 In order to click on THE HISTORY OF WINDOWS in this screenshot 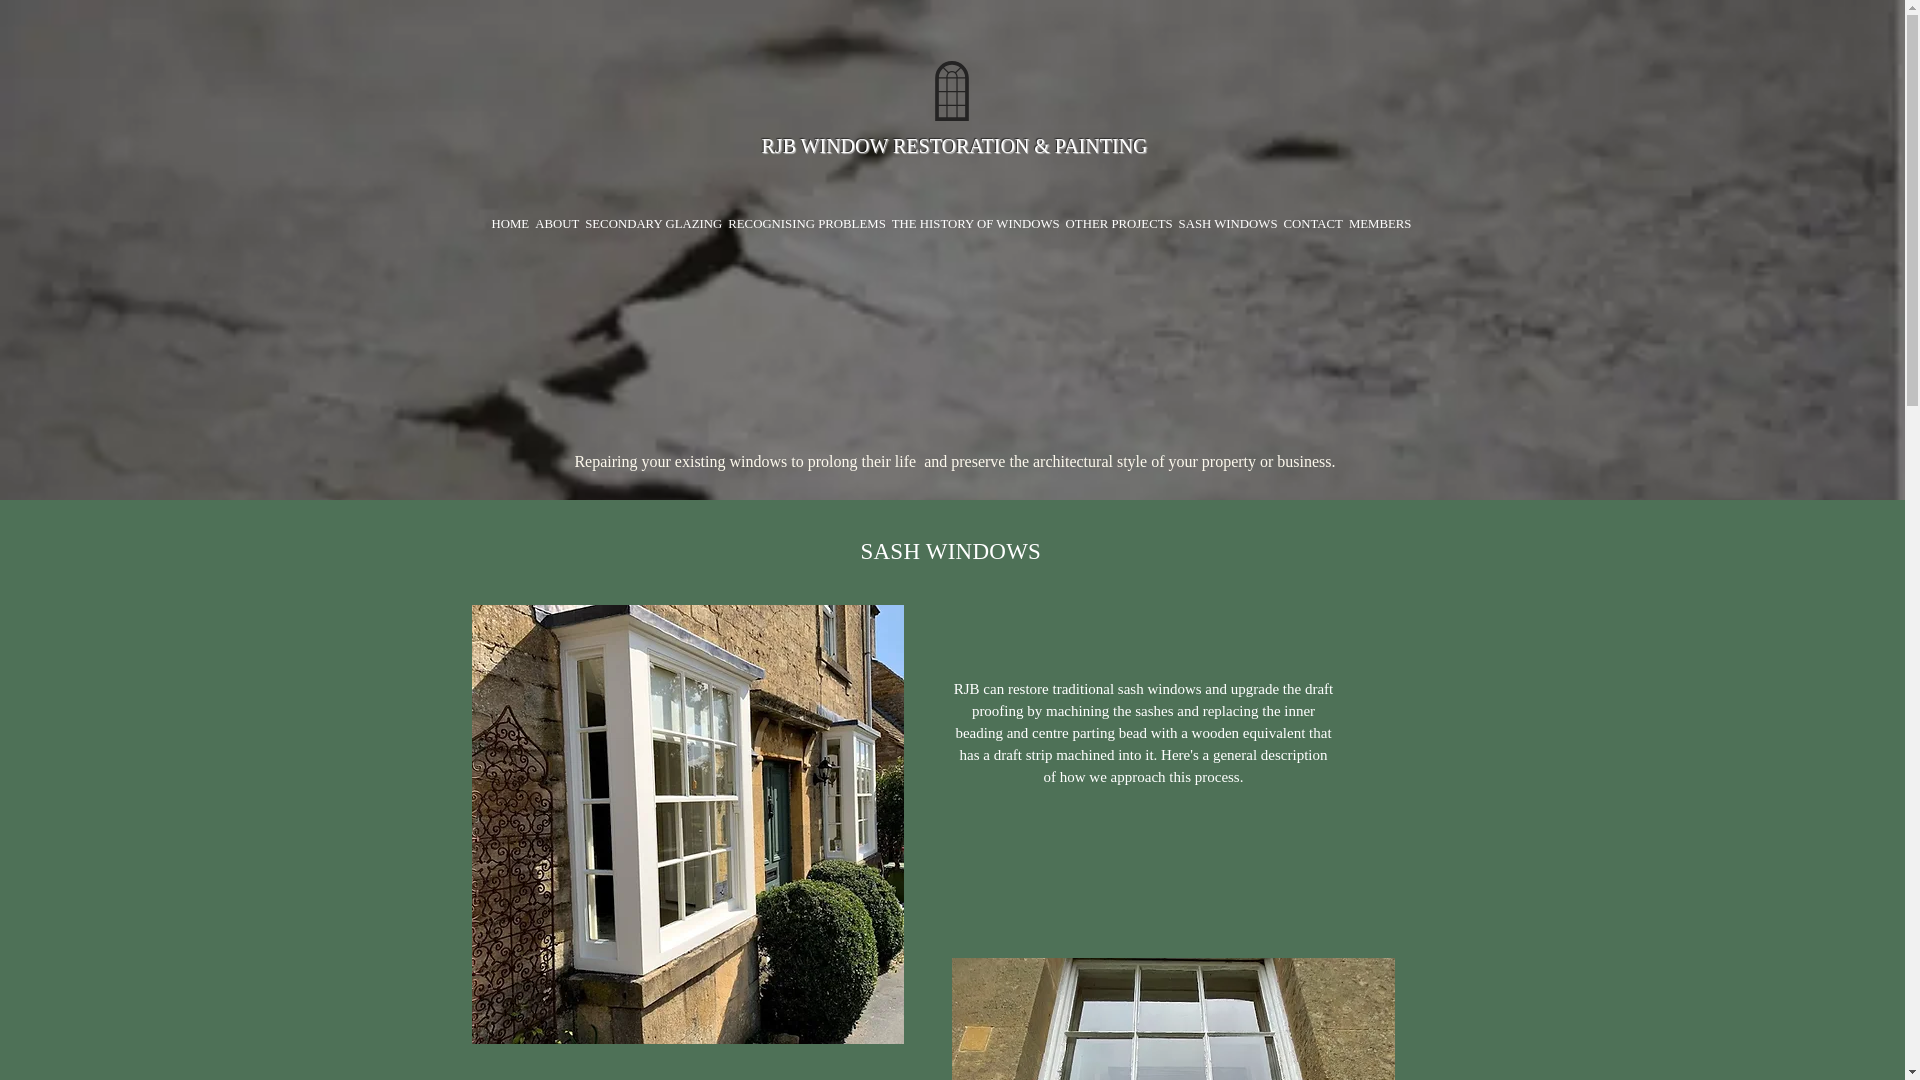, I will do `click(976, 224)`.